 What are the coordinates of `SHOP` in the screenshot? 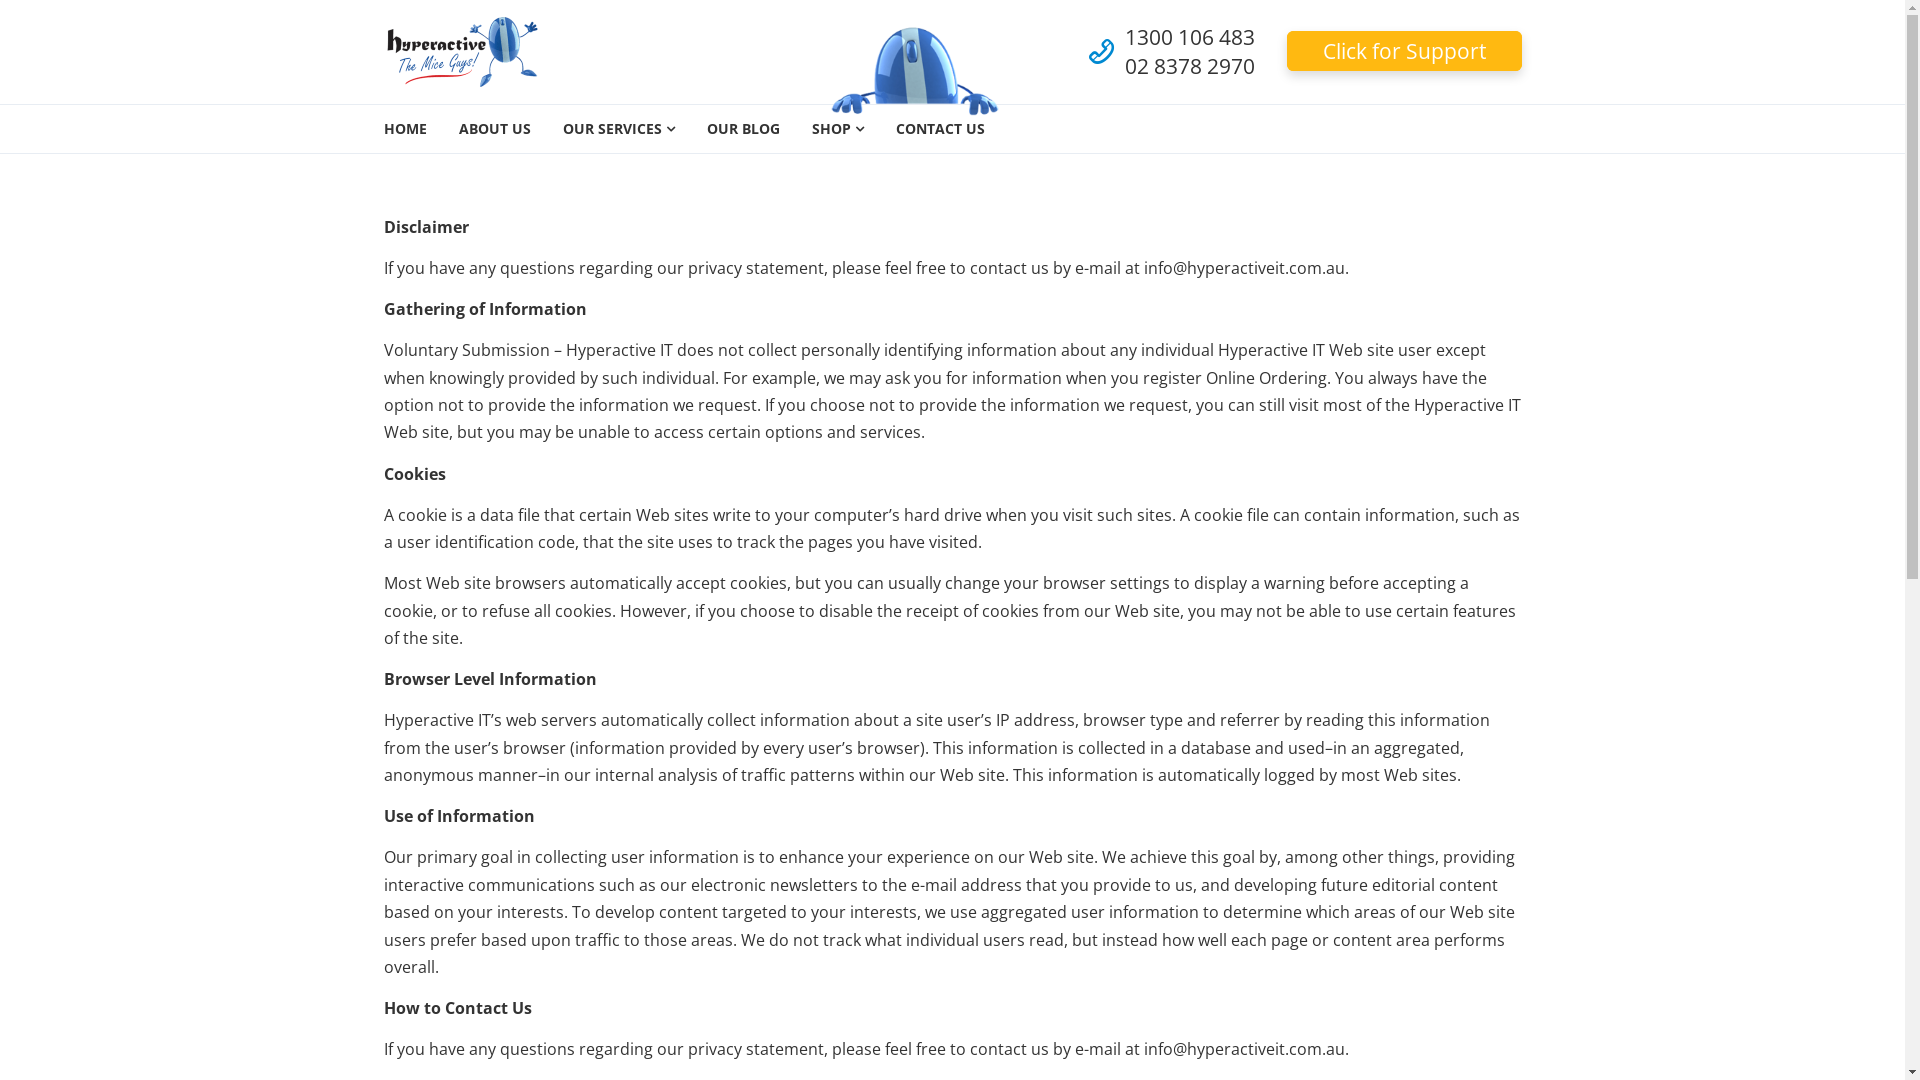 It's located at (838, 129).